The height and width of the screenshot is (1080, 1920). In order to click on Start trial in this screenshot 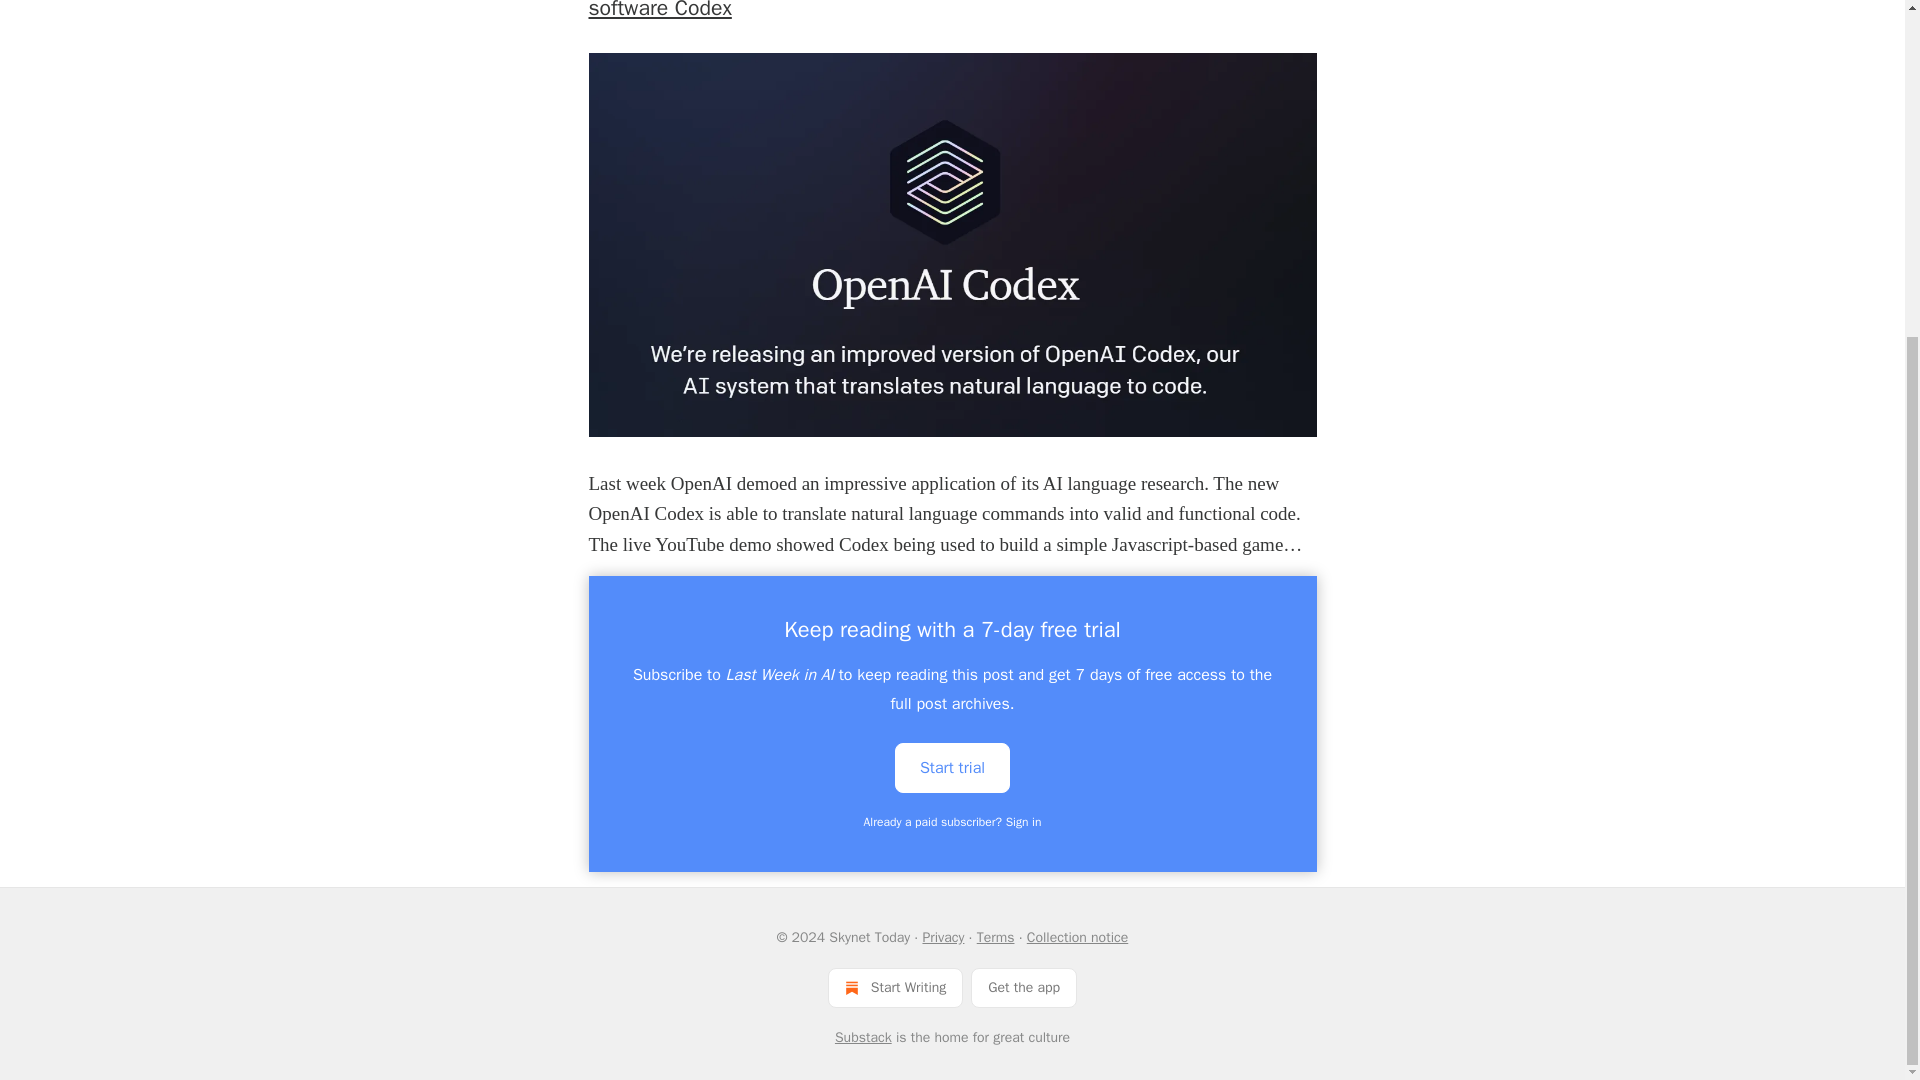, I will do `click(952, 766)`.